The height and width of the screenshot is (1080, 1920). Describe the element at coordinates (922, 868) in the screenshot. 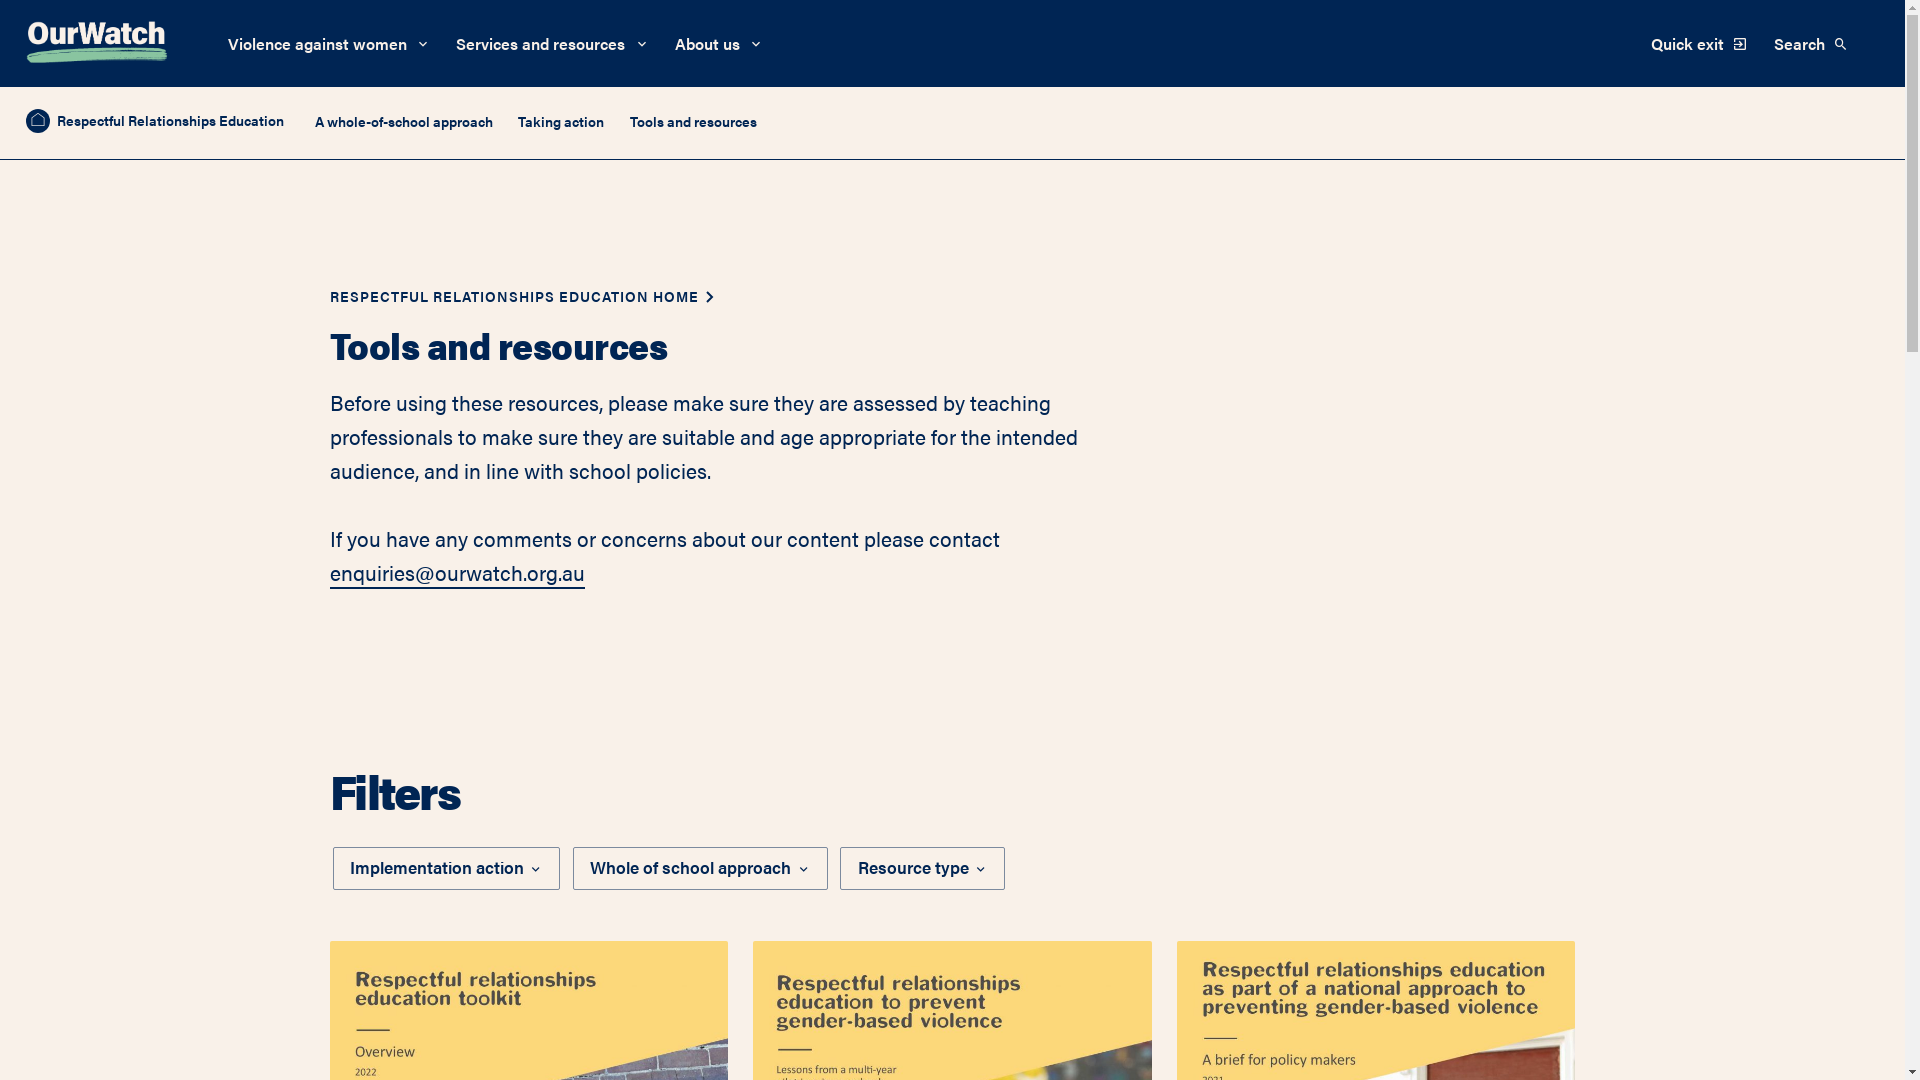

I see `Resource type` at that location.